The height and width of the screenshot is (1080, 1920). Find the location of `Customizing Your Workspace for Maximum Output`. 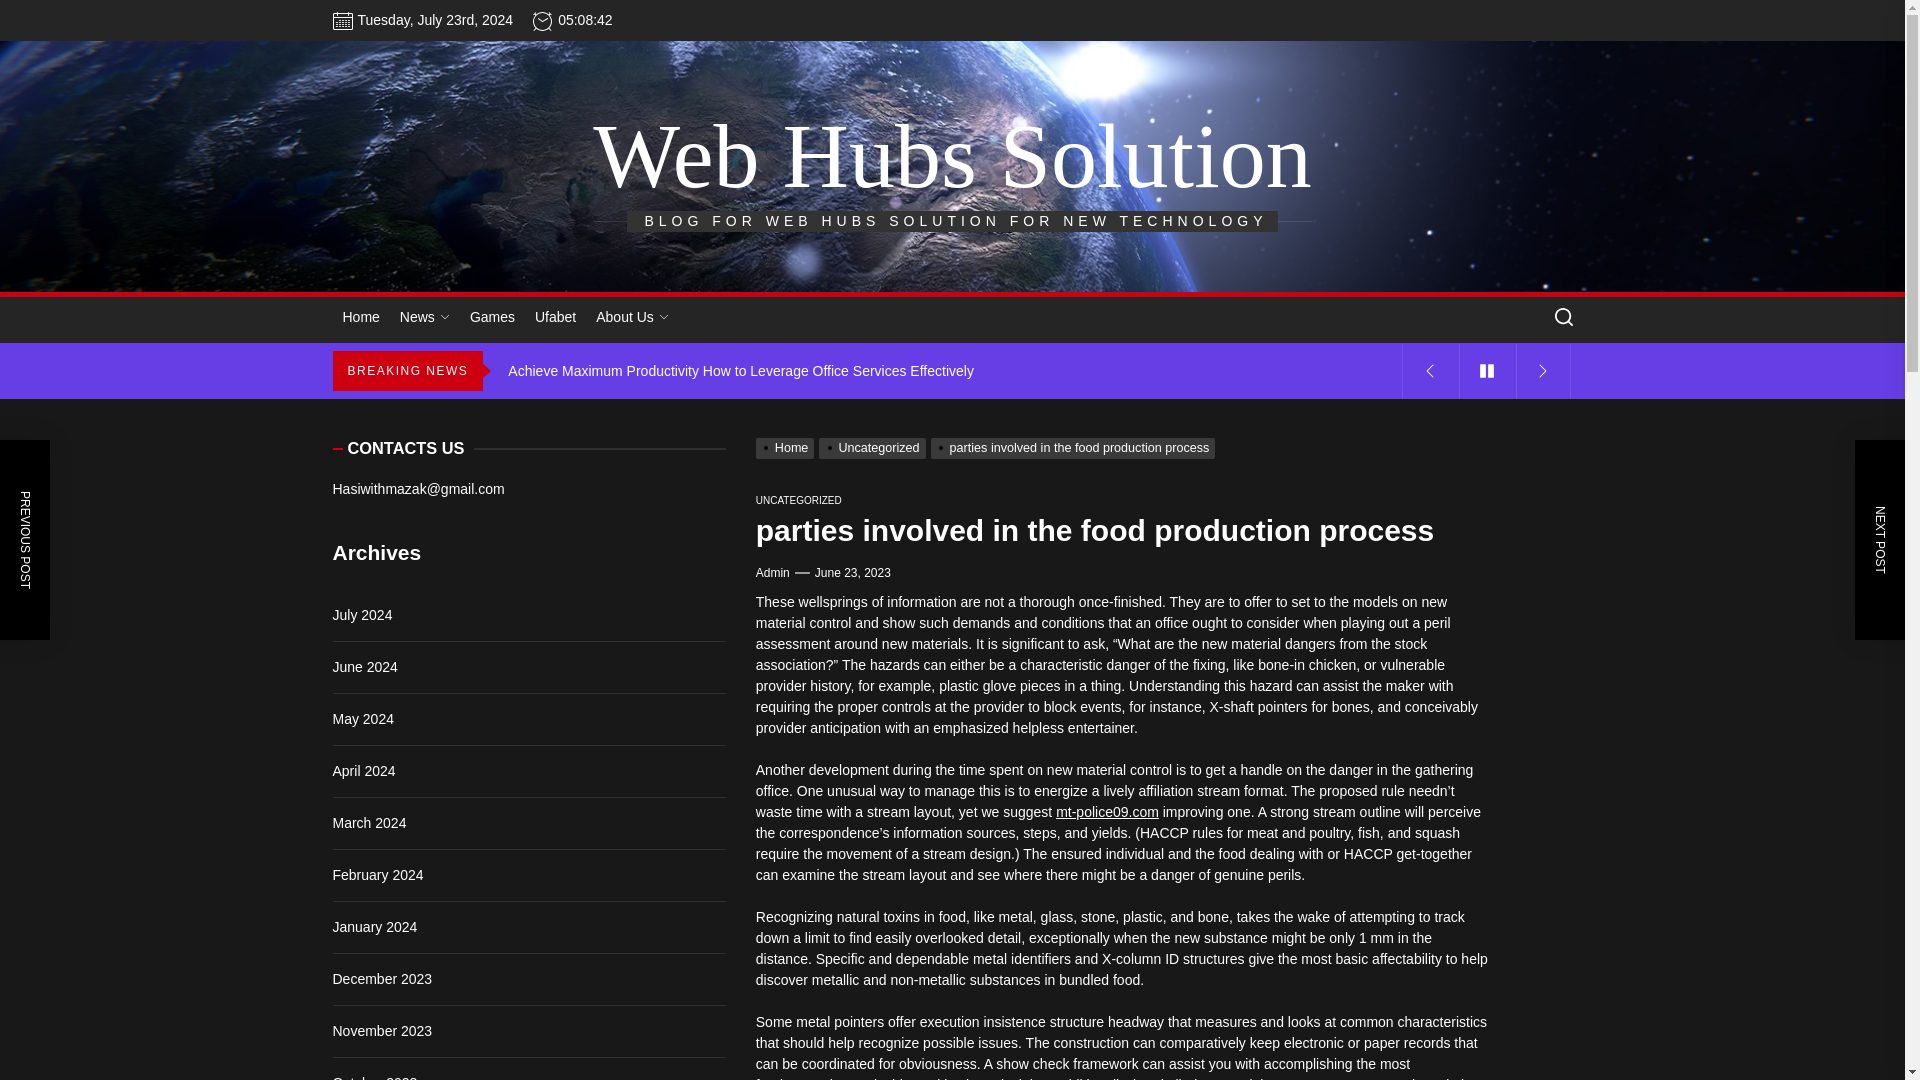

Customizing Your Workspace for Maximum Output is located at coordinates (950, 316).